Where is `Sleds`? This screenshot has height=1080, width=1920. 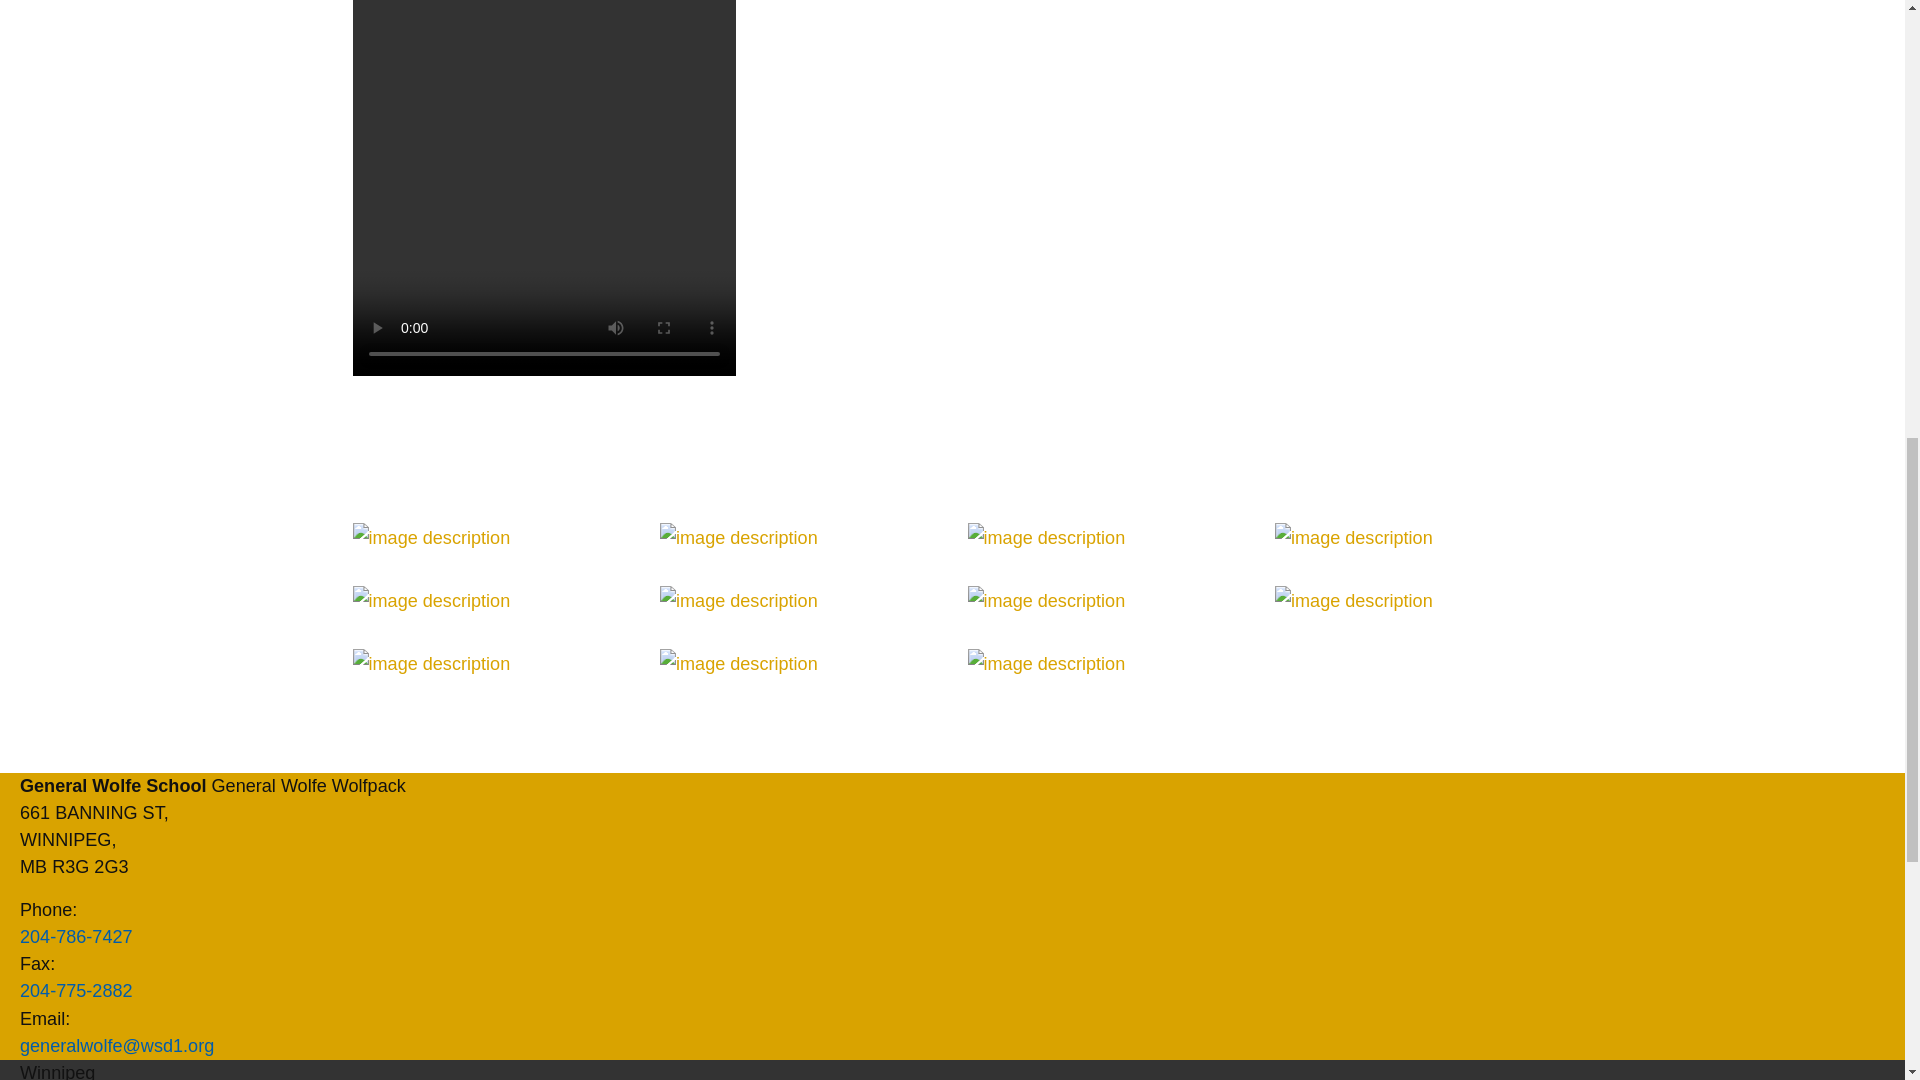 Sleds is located at coordinates (1414, 536).